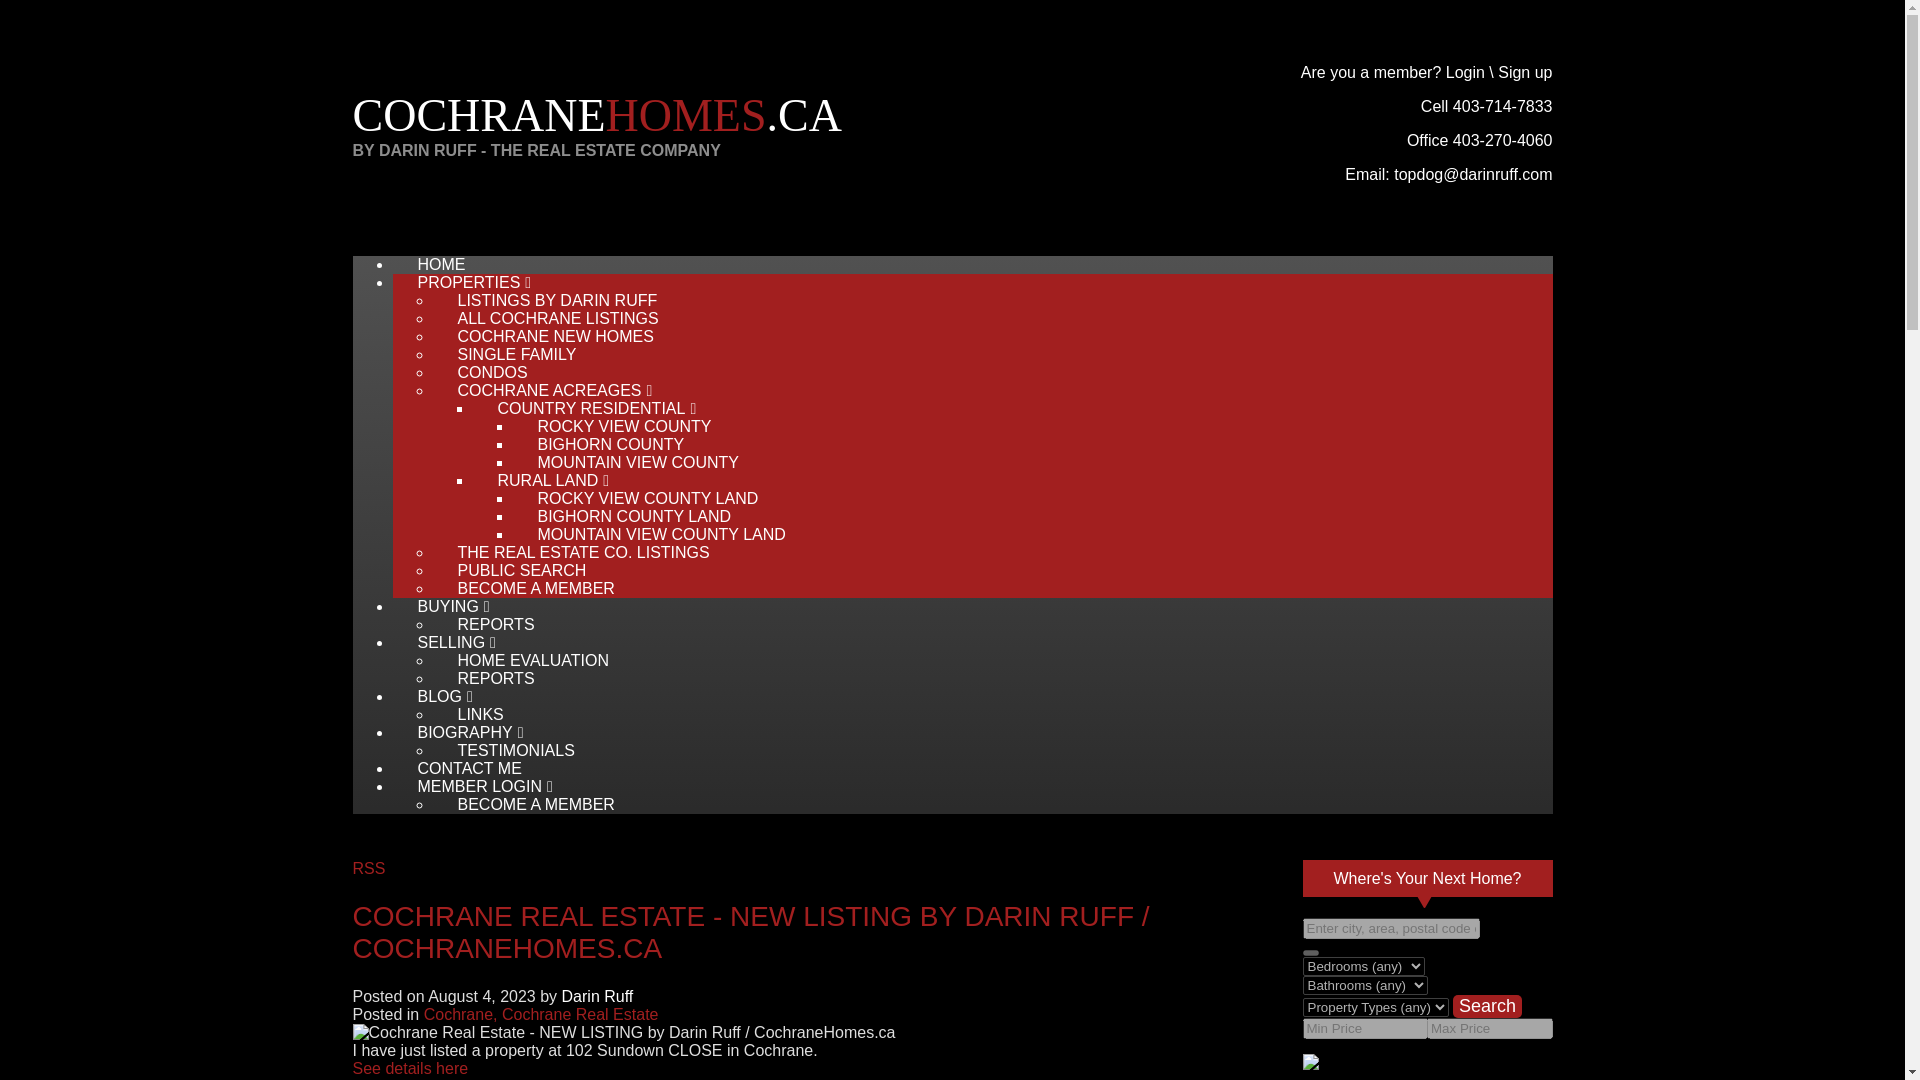 Image resolution: width=1920 pixels, height=1080 pixels. What do you see at coordinates (512, 570) in the screenshot?
I see `PUBLIC SEARCH` at bounding box center [512, 570].